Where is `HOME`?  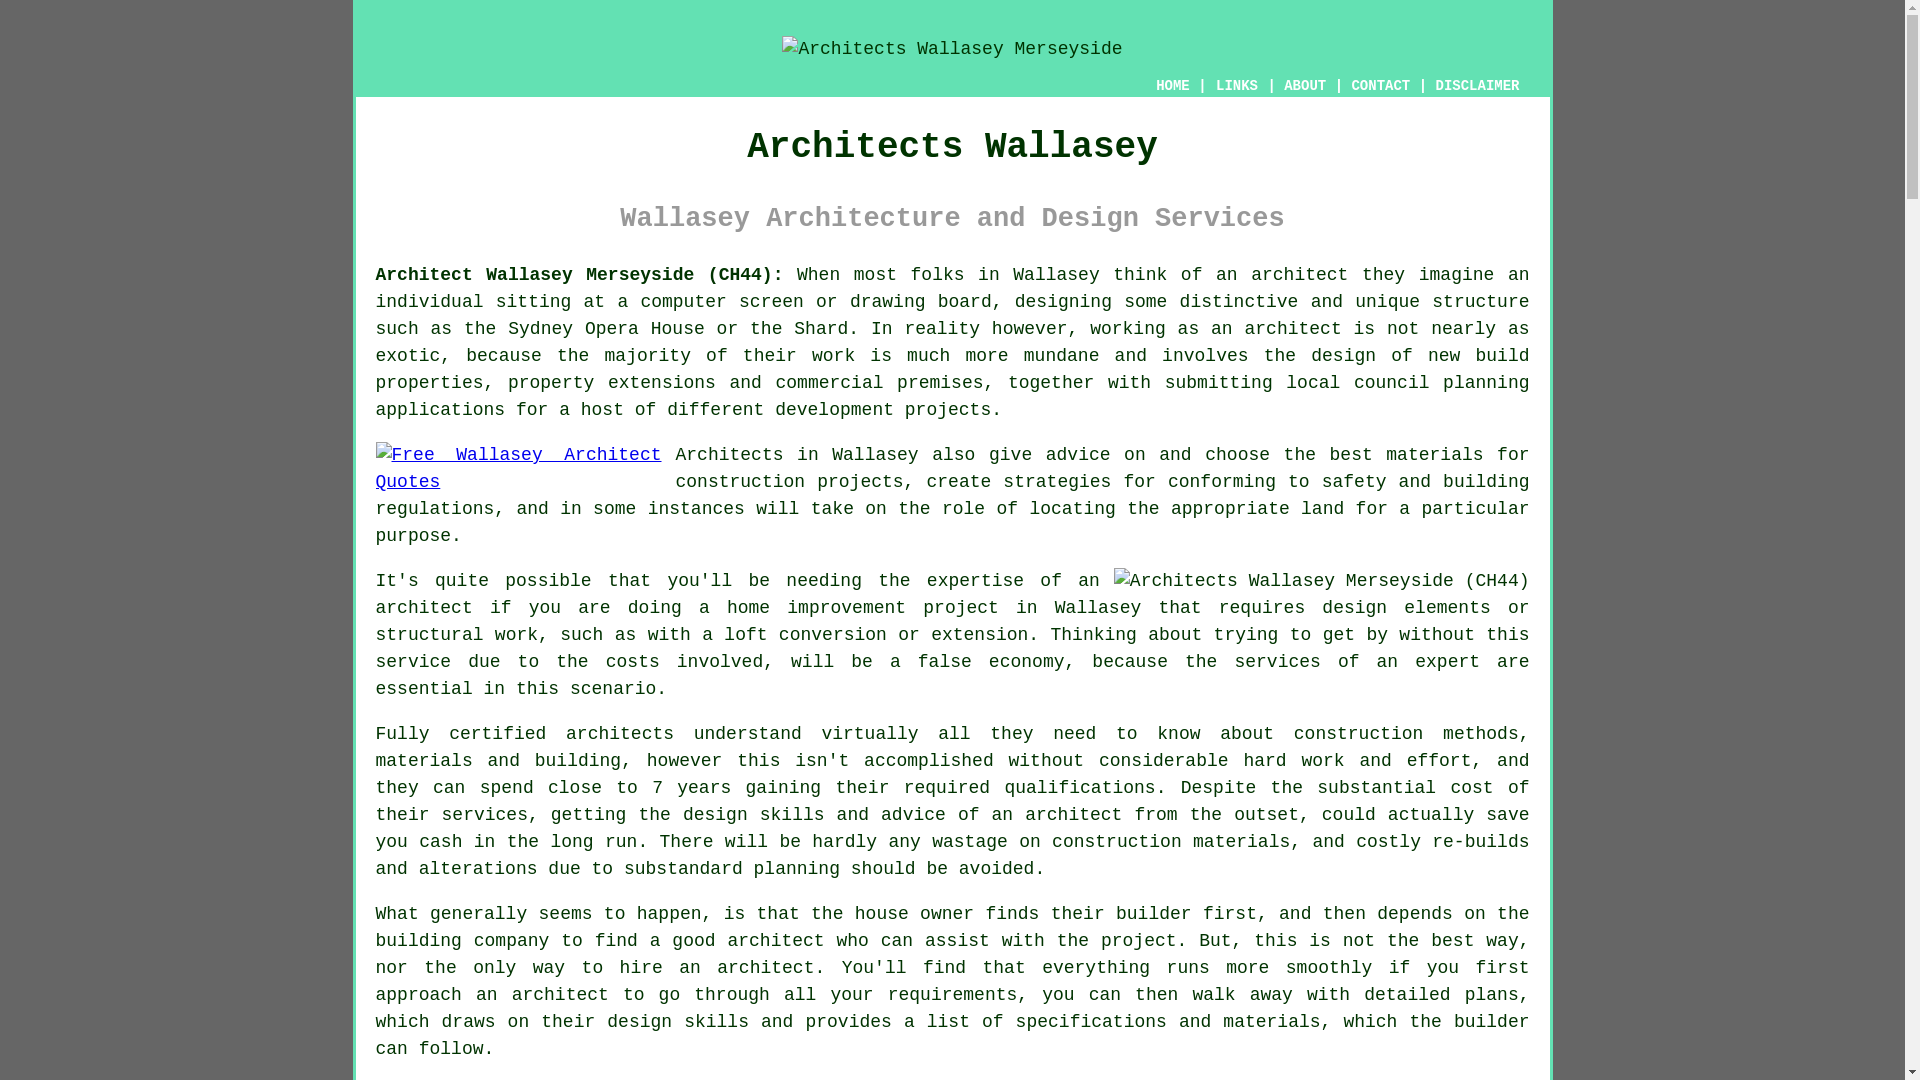 HOME is located at coordinates (1172, 85).